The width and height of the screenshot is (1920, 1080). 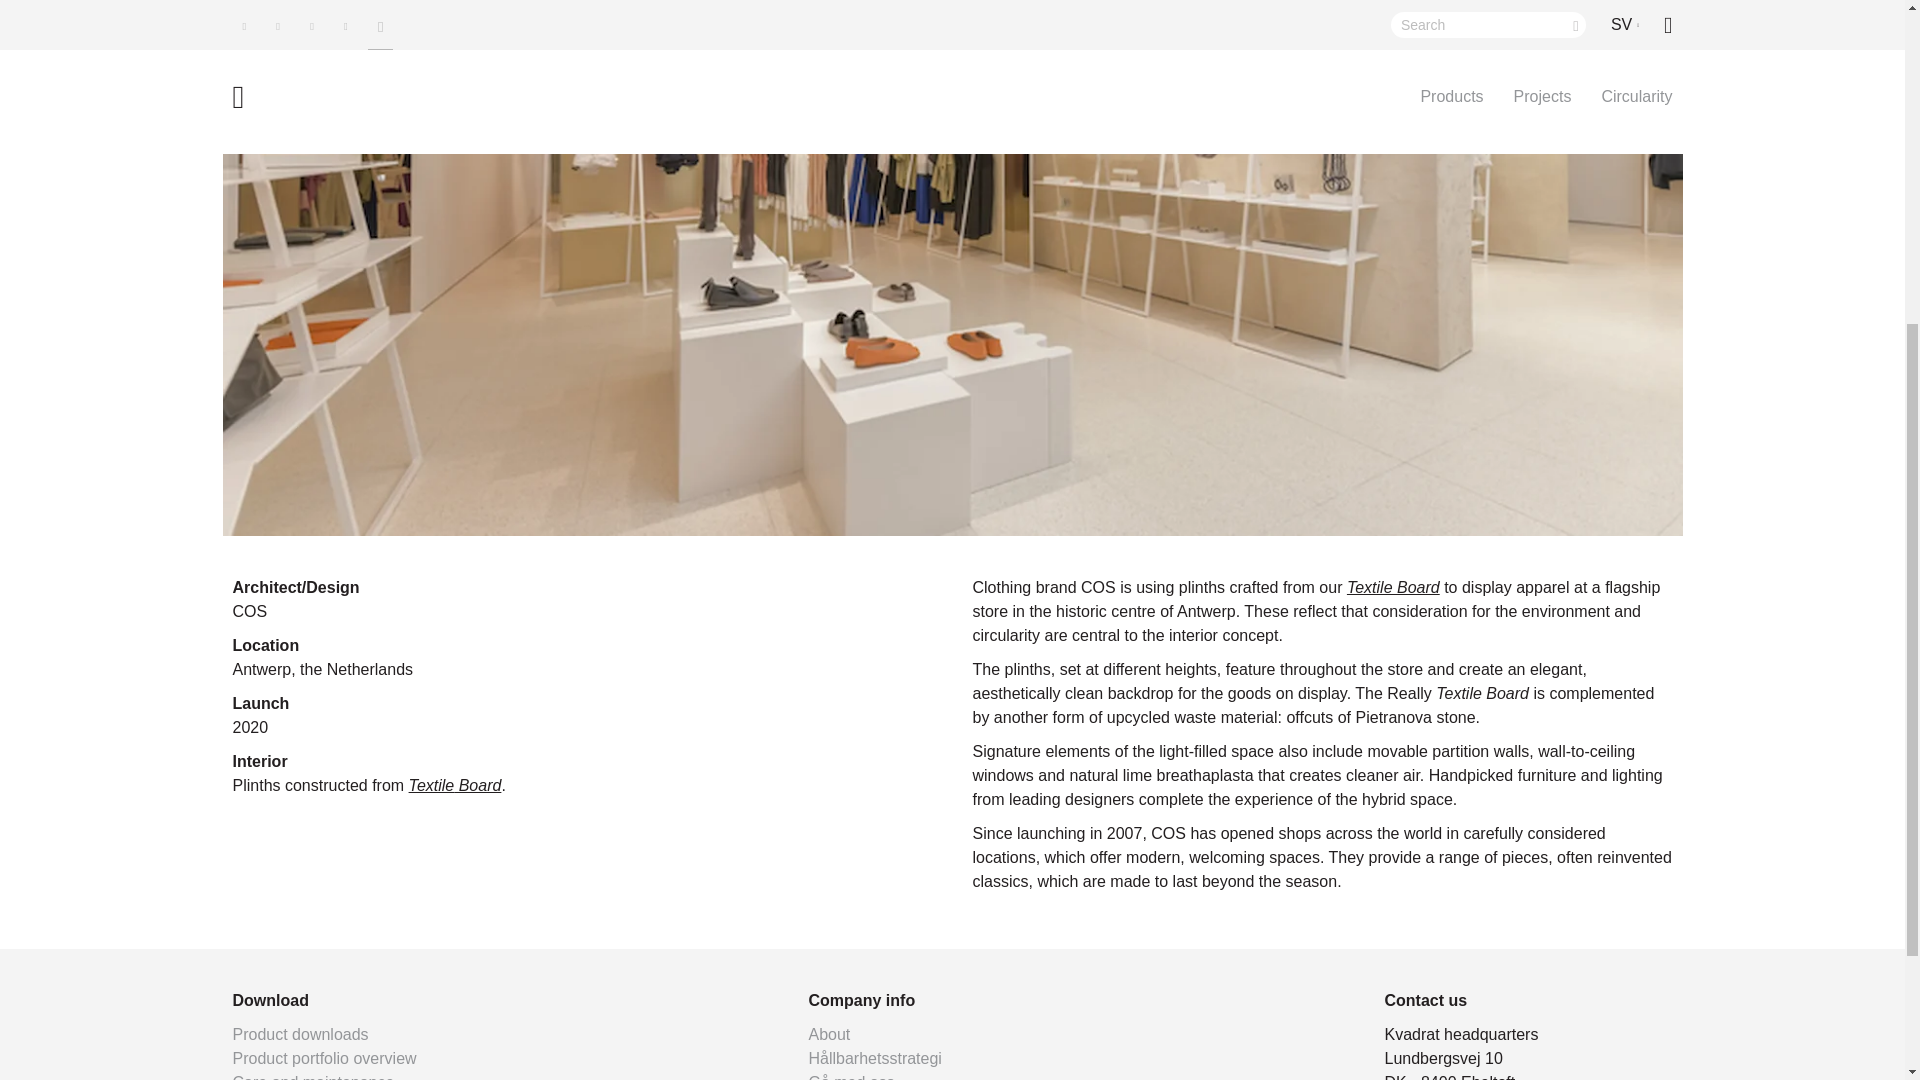 I want to click on Textile Board, so click(x=1394, y=587).